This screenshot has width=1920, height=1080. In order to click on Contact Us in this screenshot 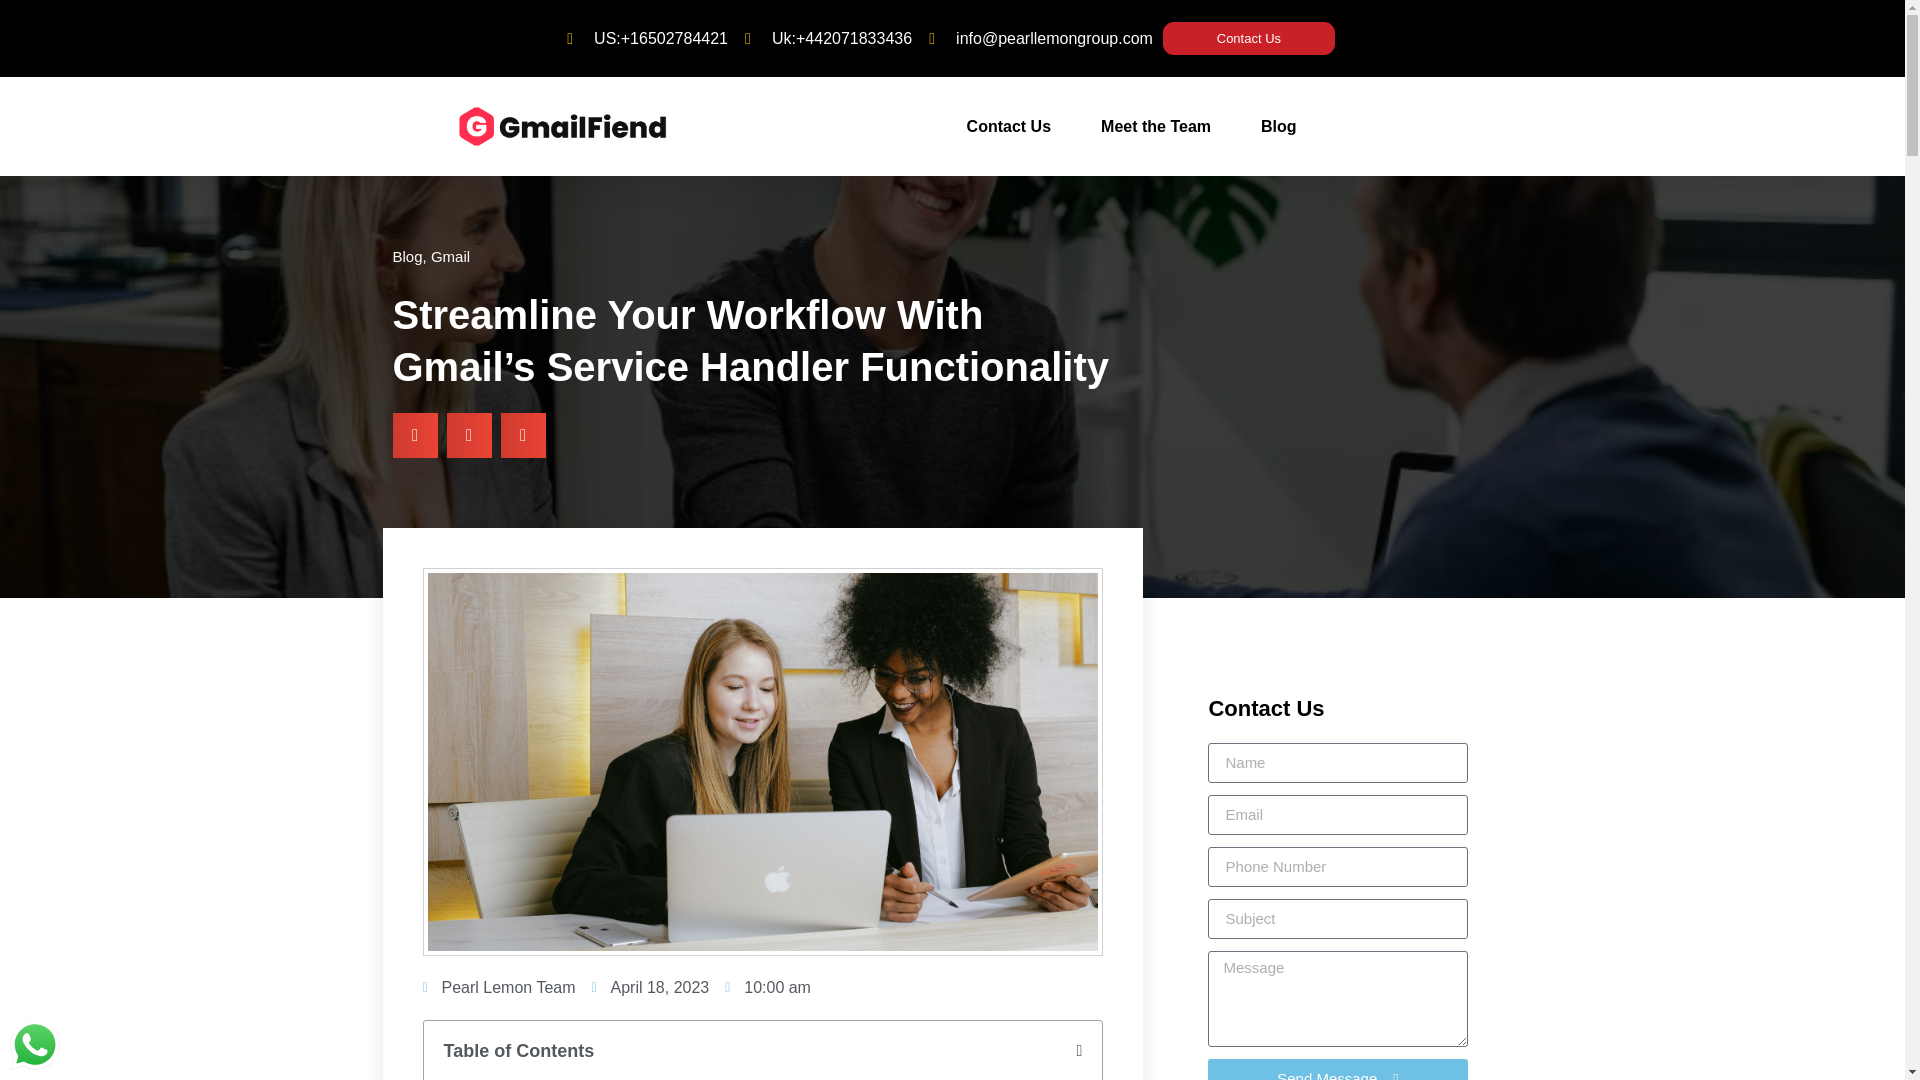, I will do `click(1248, 38)`.